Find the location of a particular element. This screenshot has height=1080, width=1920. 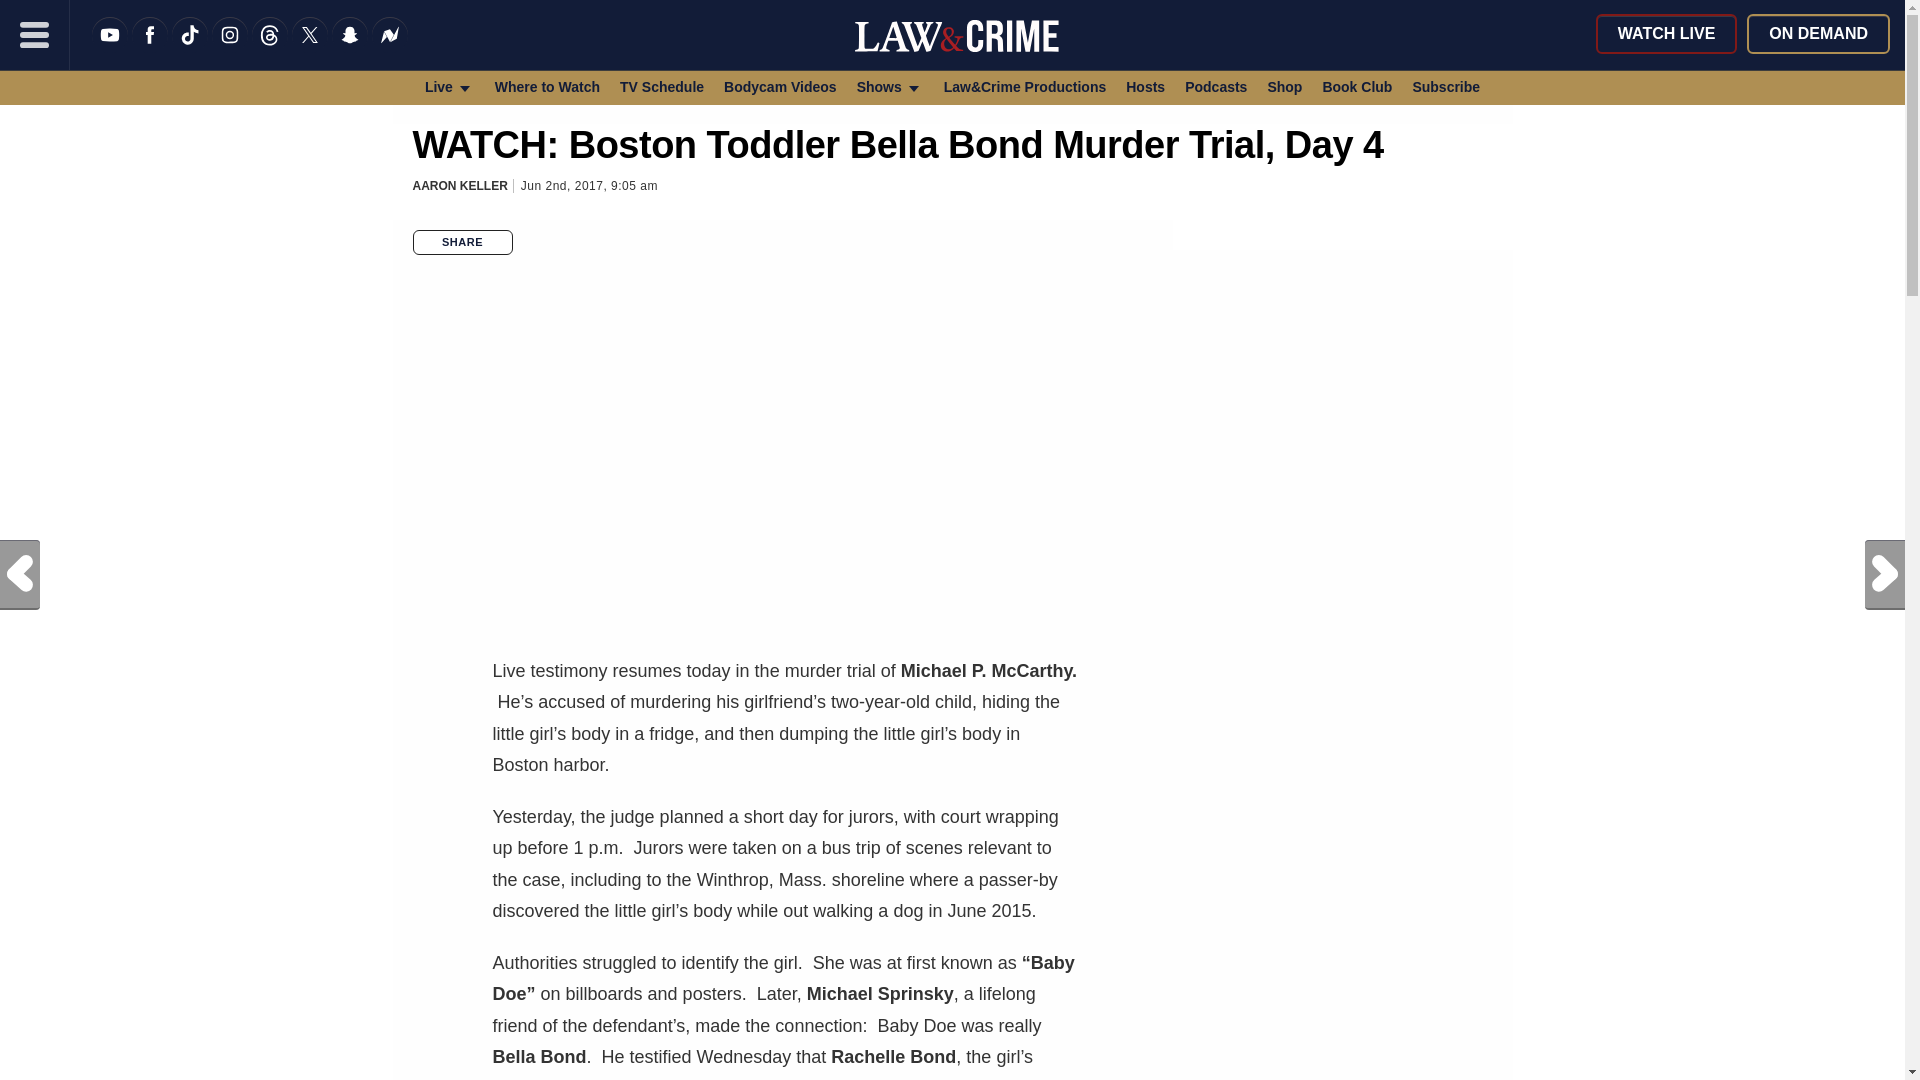

Posts by Aaron Keller is located at coordinates (459, 186).